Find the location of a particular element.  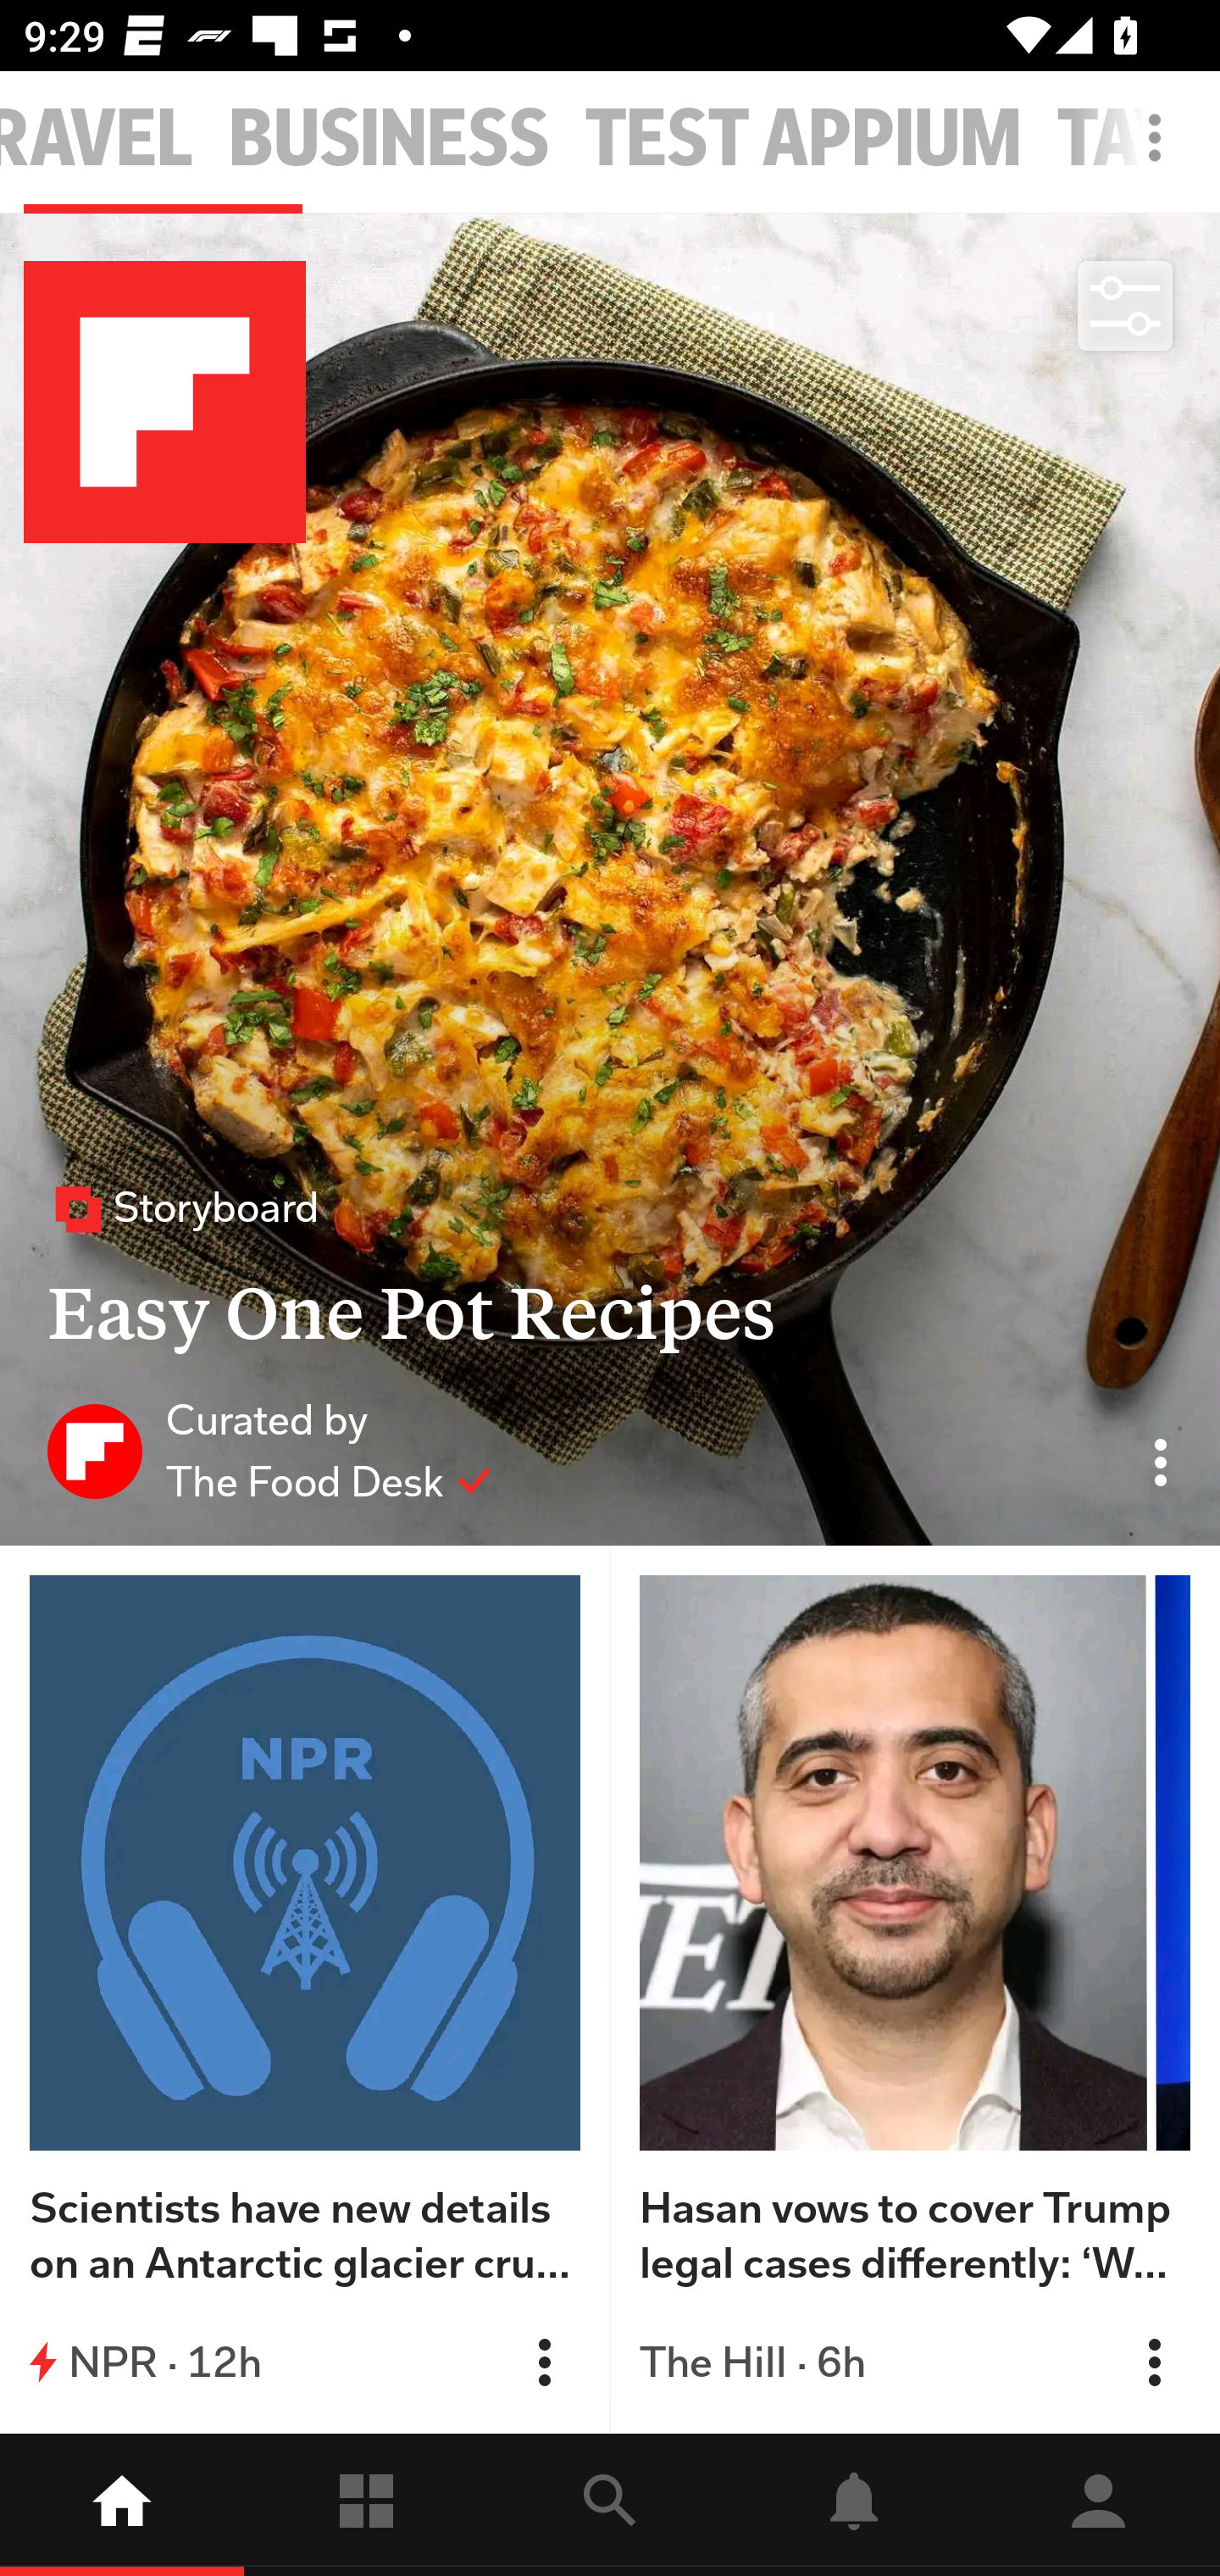

More options is located at coordinates (1161, 154).